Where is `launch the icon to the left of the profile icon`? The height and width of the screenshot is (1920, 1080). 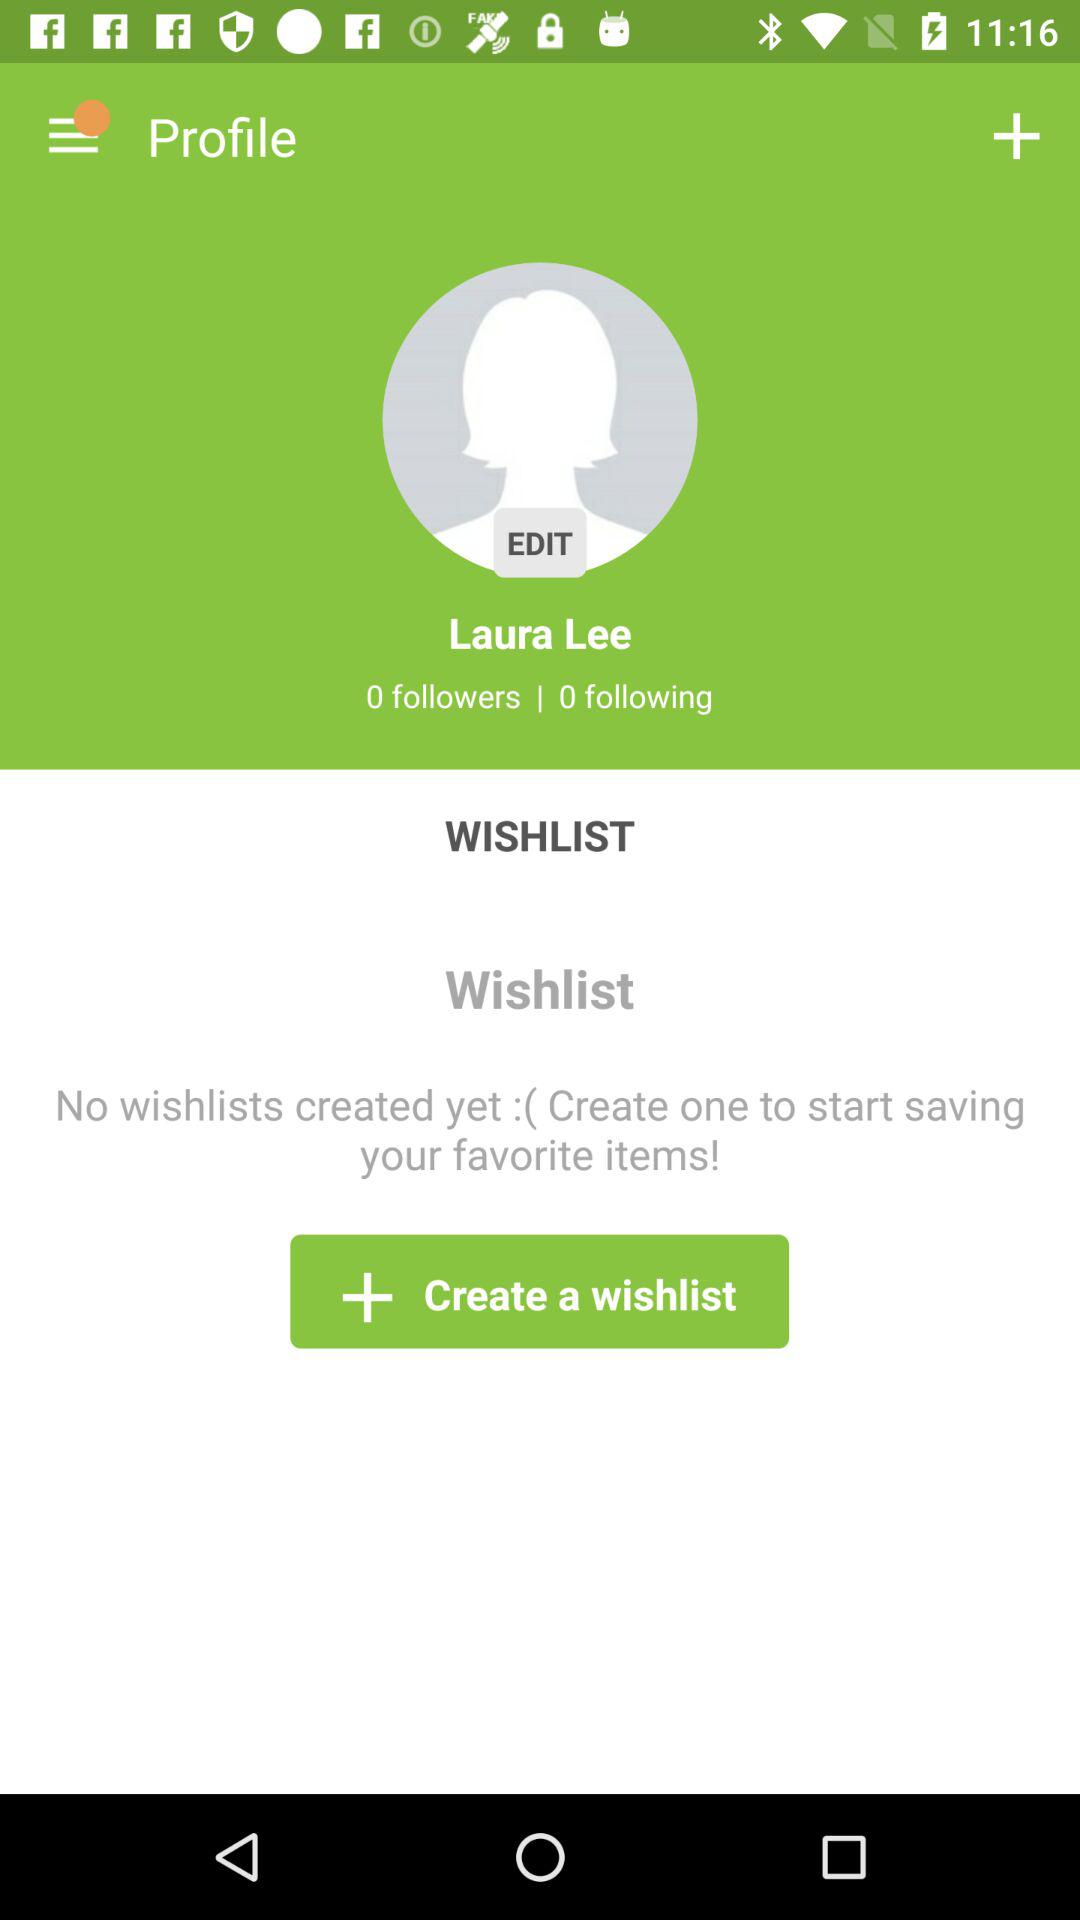
launch the icon to the left of the profile icon is located at coordinates (73, 136).